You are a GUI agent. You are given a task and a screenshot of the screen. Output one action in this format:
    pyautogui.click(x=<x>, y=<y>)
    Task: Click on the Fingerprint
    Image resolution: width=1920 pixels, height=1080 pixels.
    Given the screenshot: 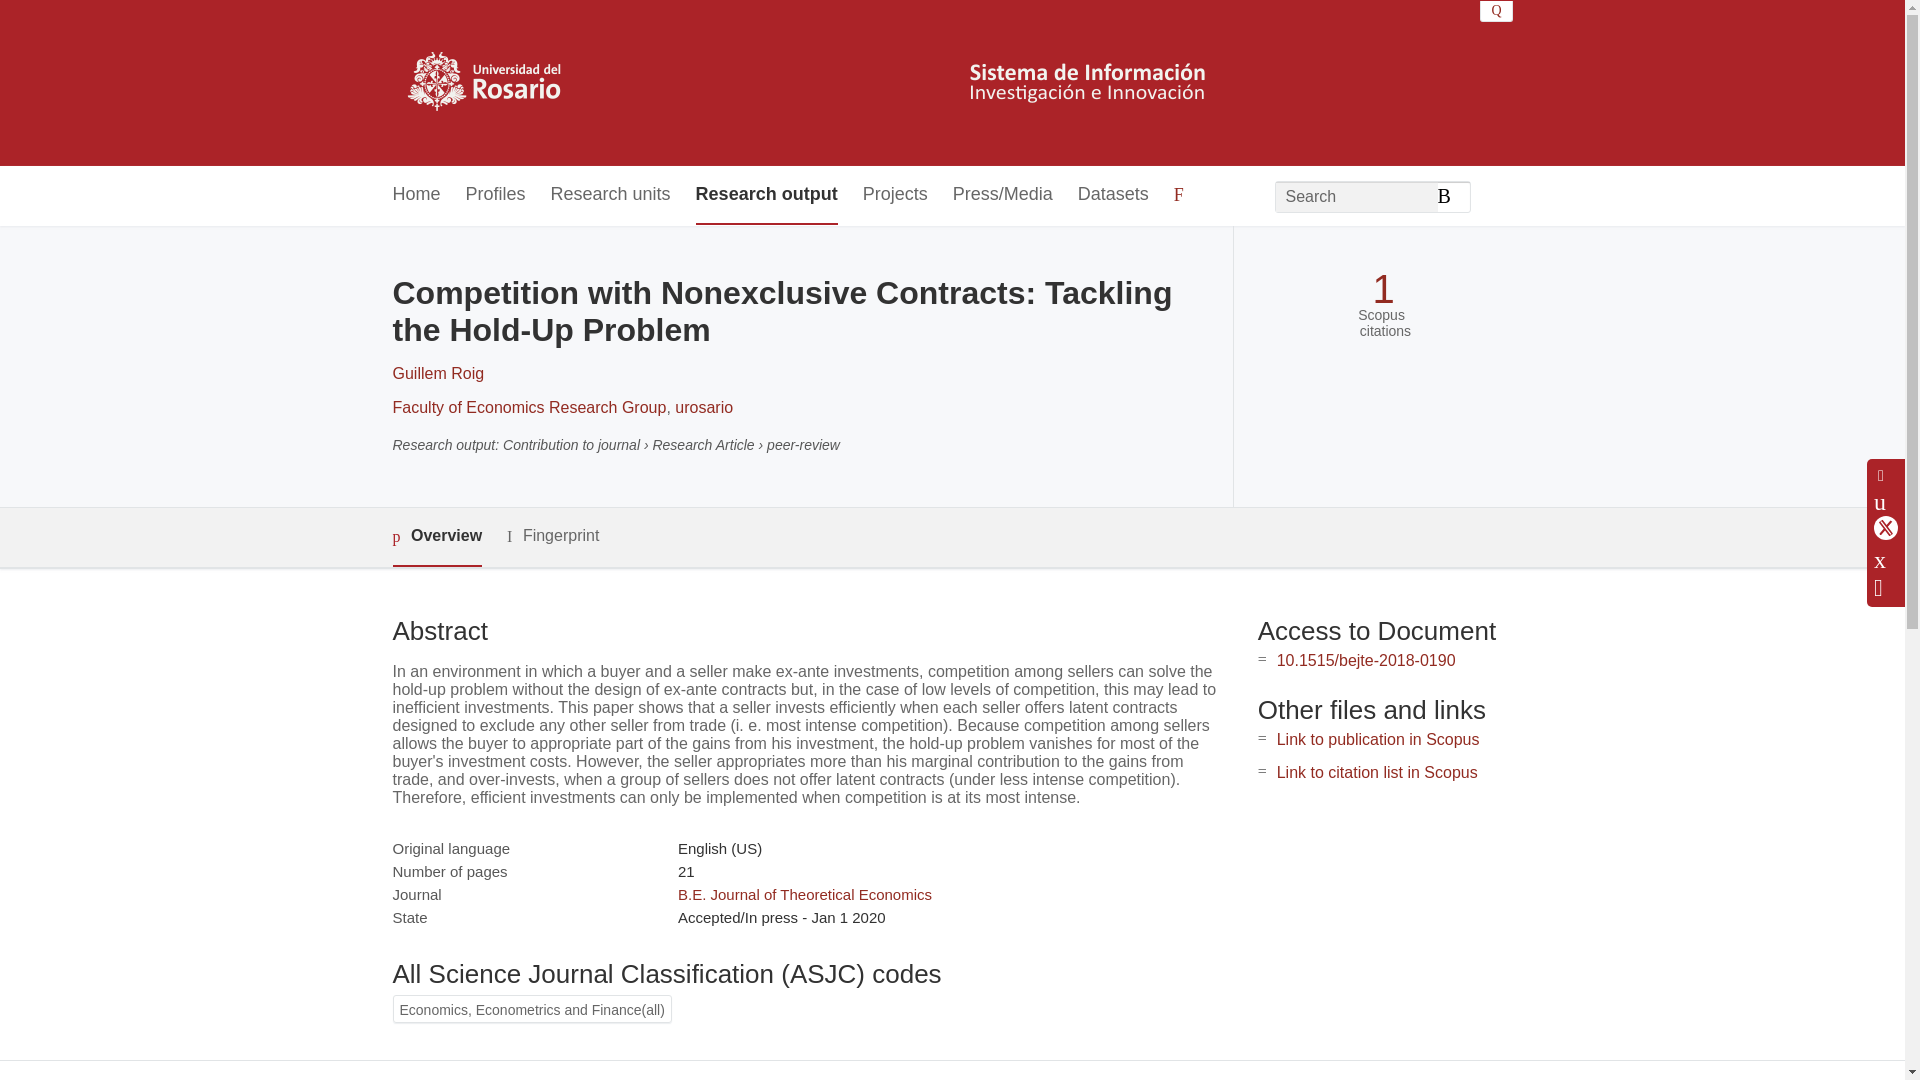 What is the action you would take?
    pyautogui.click(x=552, y=536)
    